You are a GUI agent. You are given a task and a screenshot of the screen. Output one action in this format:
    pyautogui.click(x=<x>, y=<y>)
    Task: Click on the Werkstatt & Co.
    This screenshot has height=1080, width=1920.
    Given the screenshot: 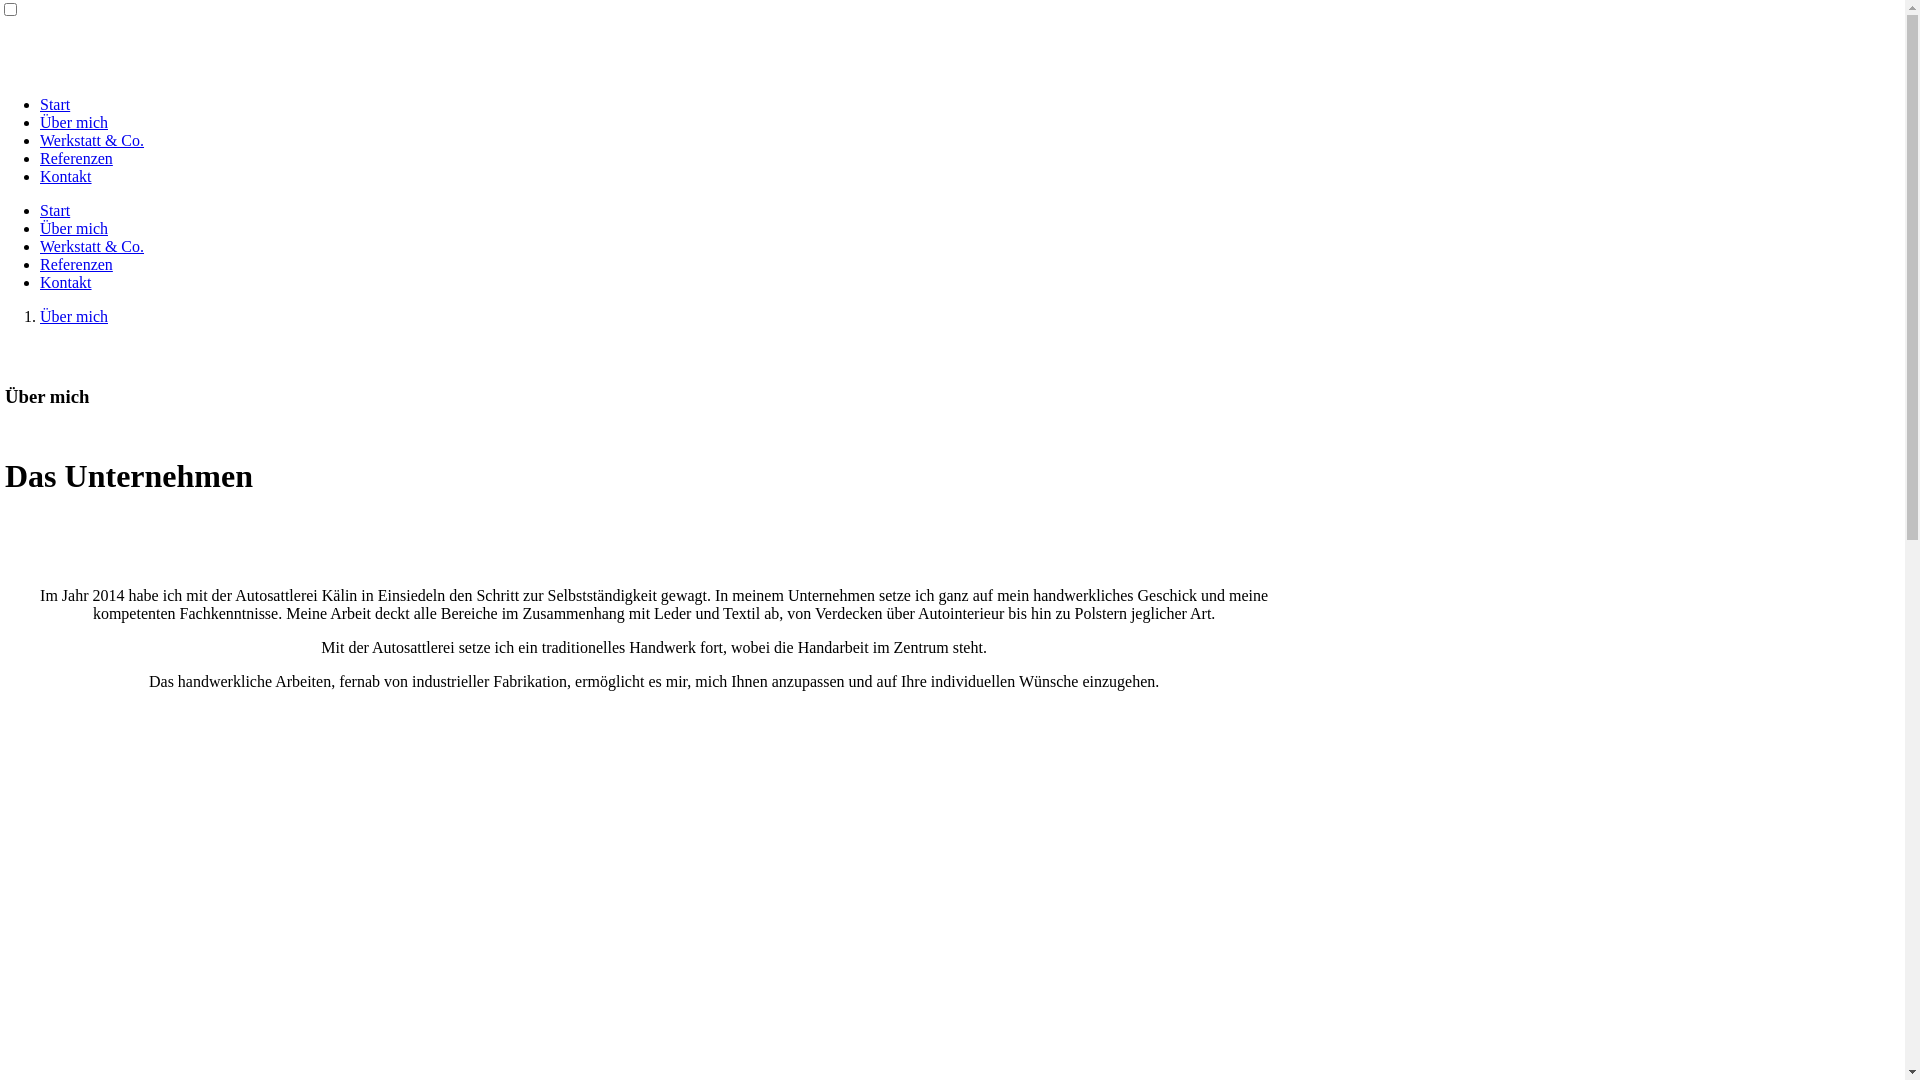 What is the action you would take?
    pyautogui.click(x=92, y=246)
    